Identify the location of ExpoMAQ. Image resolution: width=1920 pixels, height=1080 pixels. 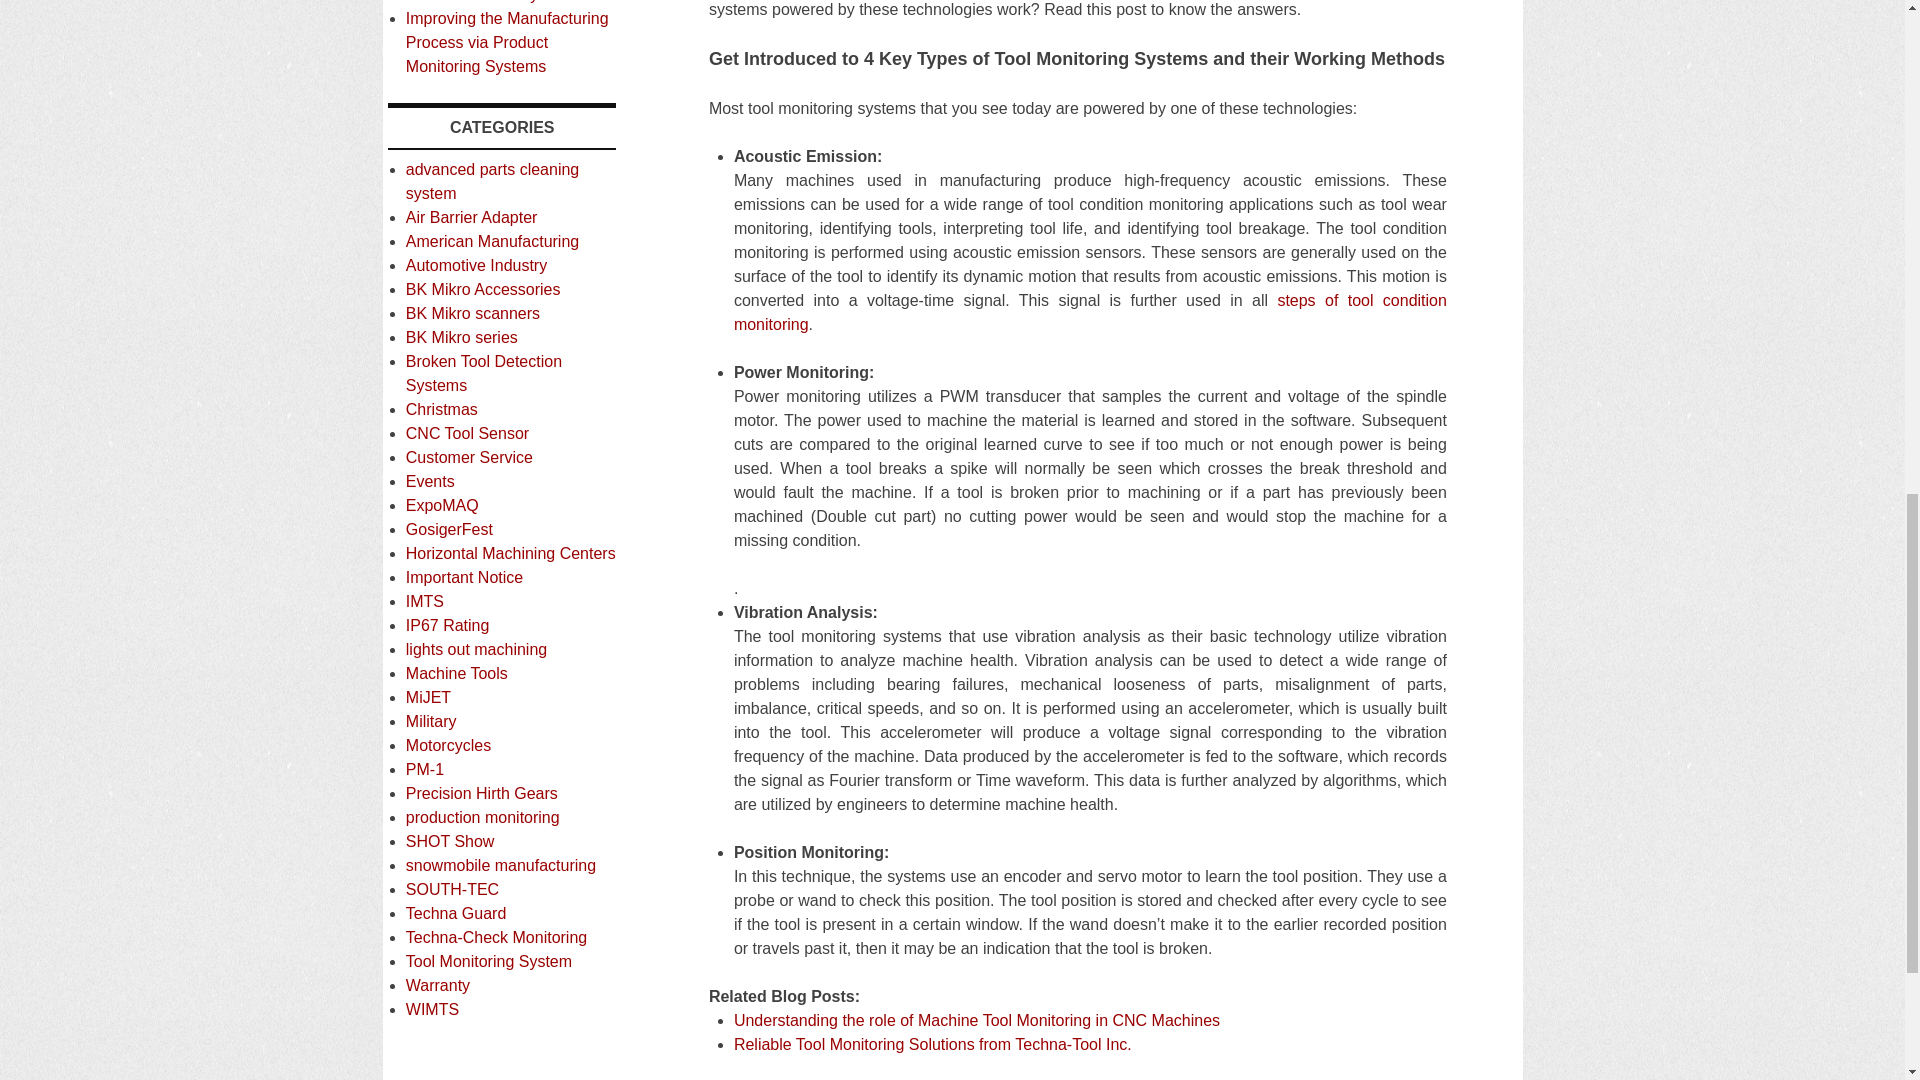
(442, 505).